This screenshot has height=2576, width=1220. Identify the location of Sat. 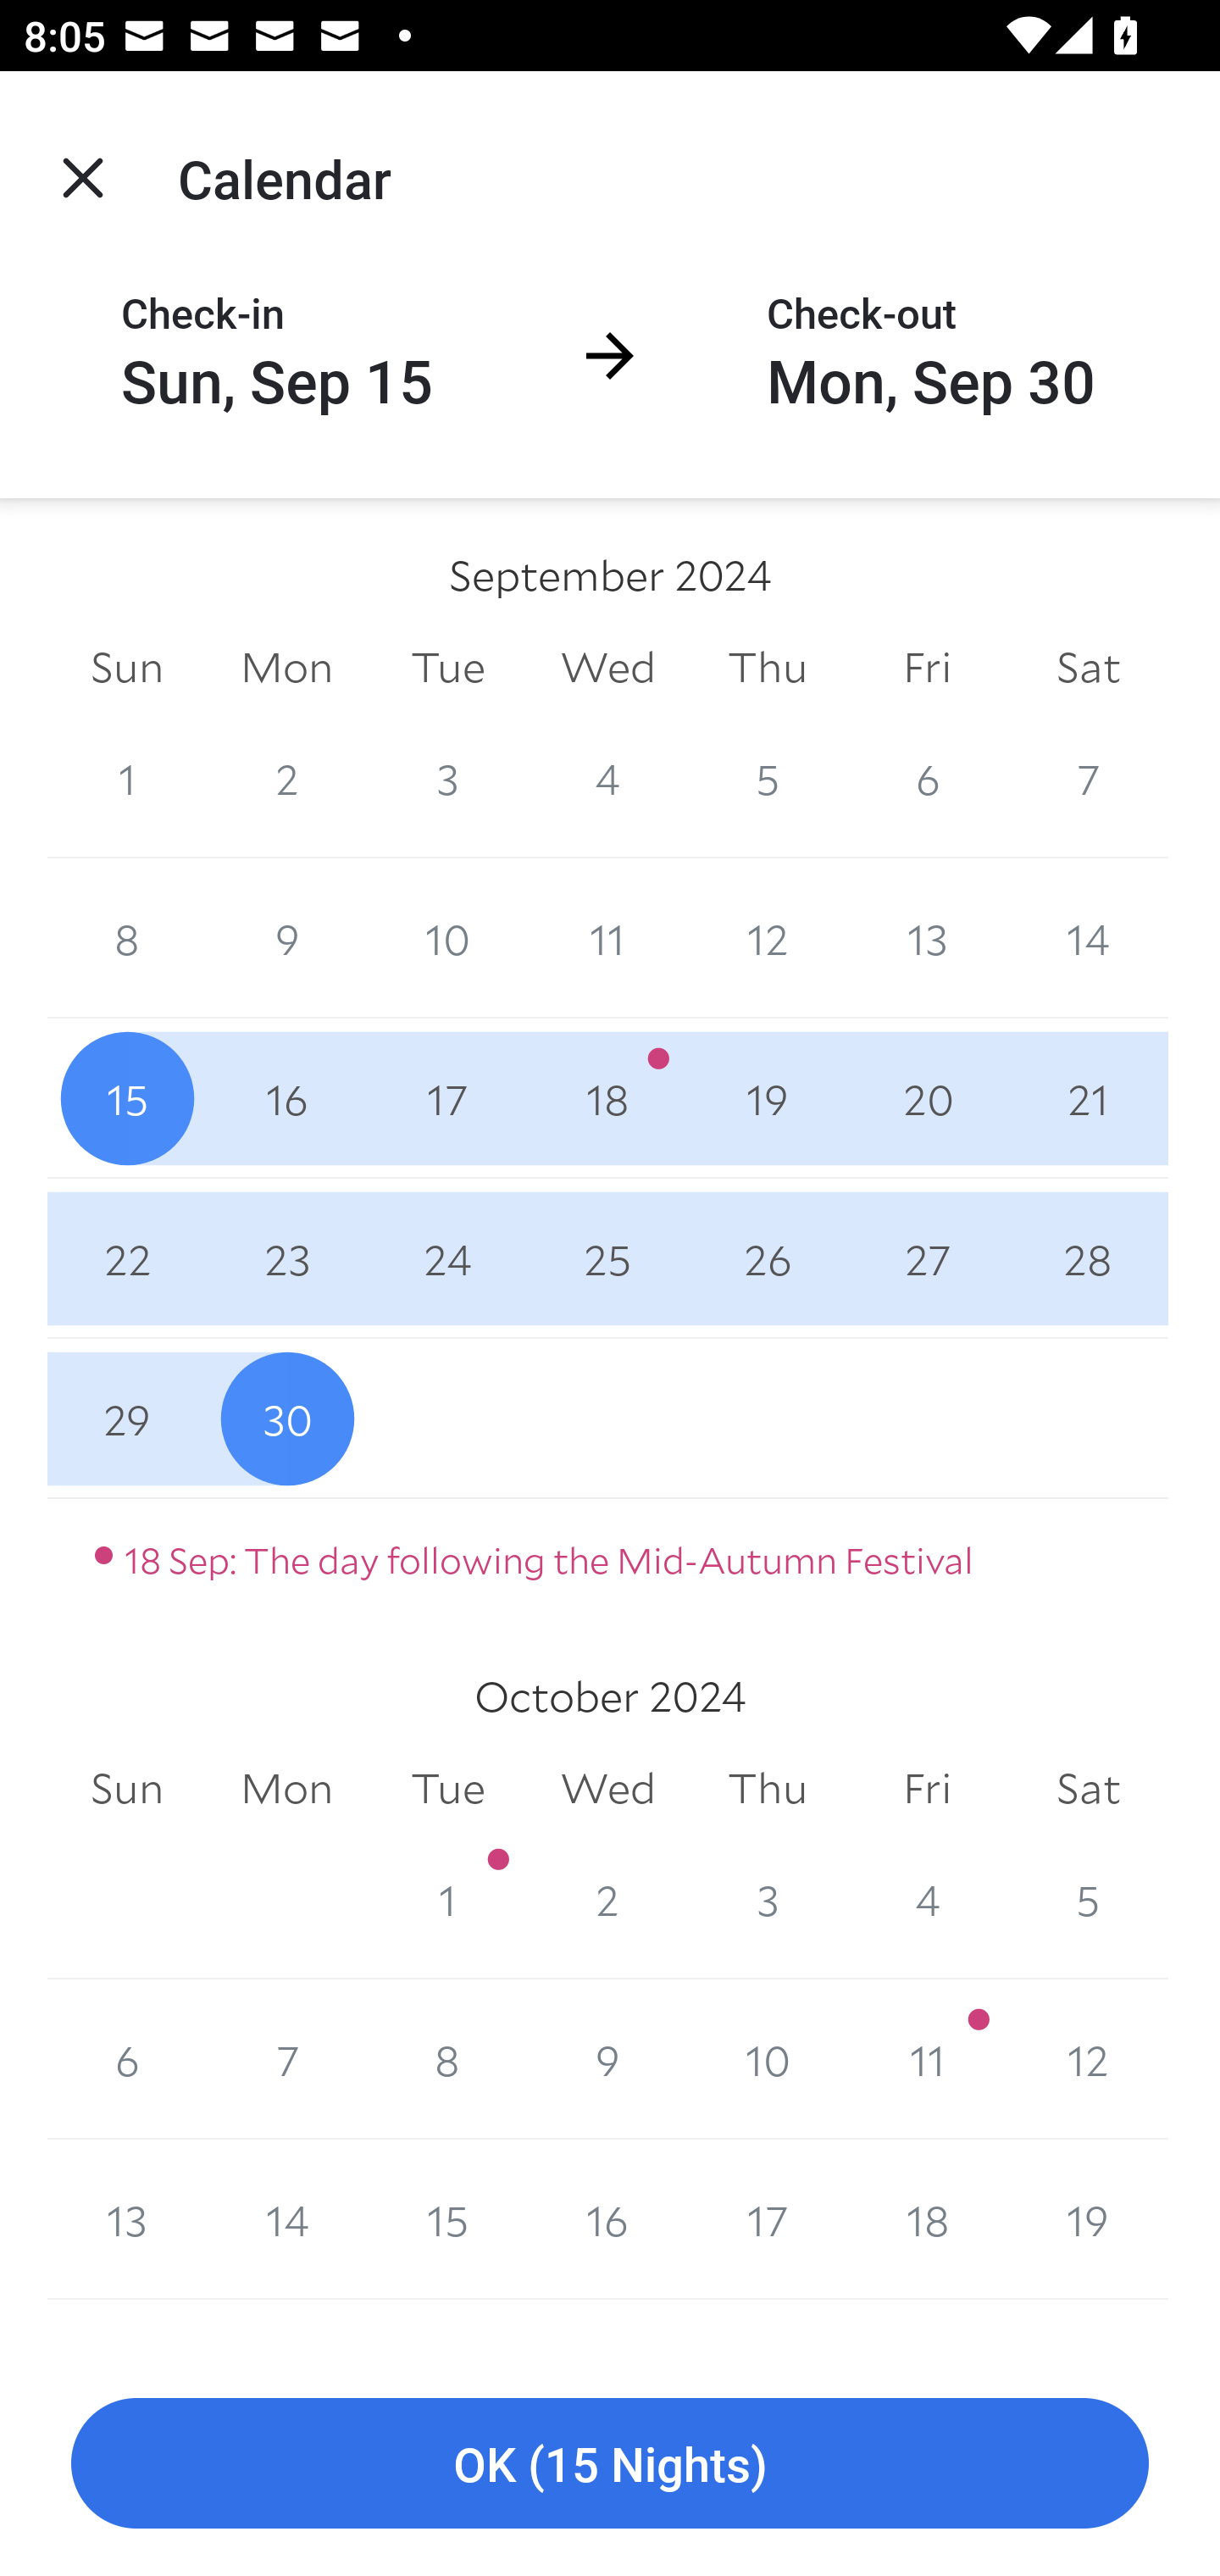
(1088, 666).